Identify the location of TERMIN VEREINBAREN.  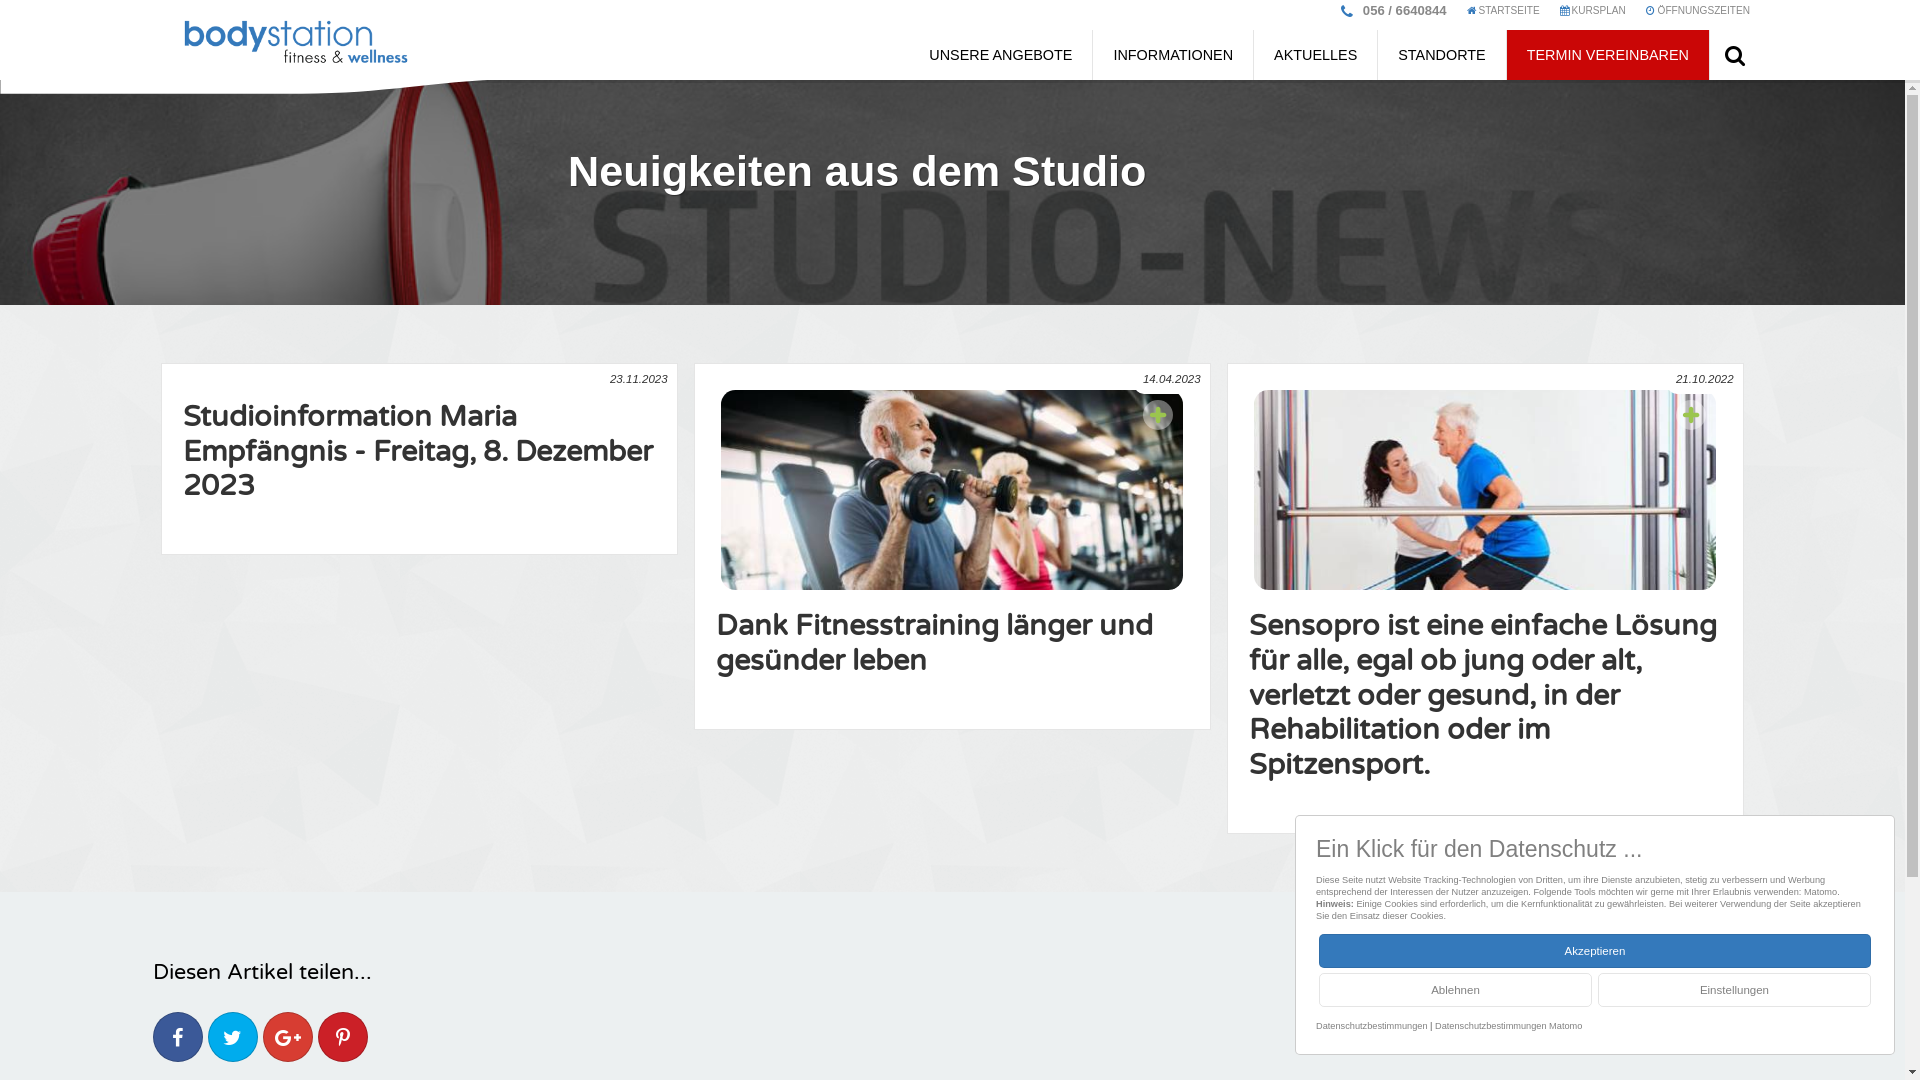
(1608, 55).